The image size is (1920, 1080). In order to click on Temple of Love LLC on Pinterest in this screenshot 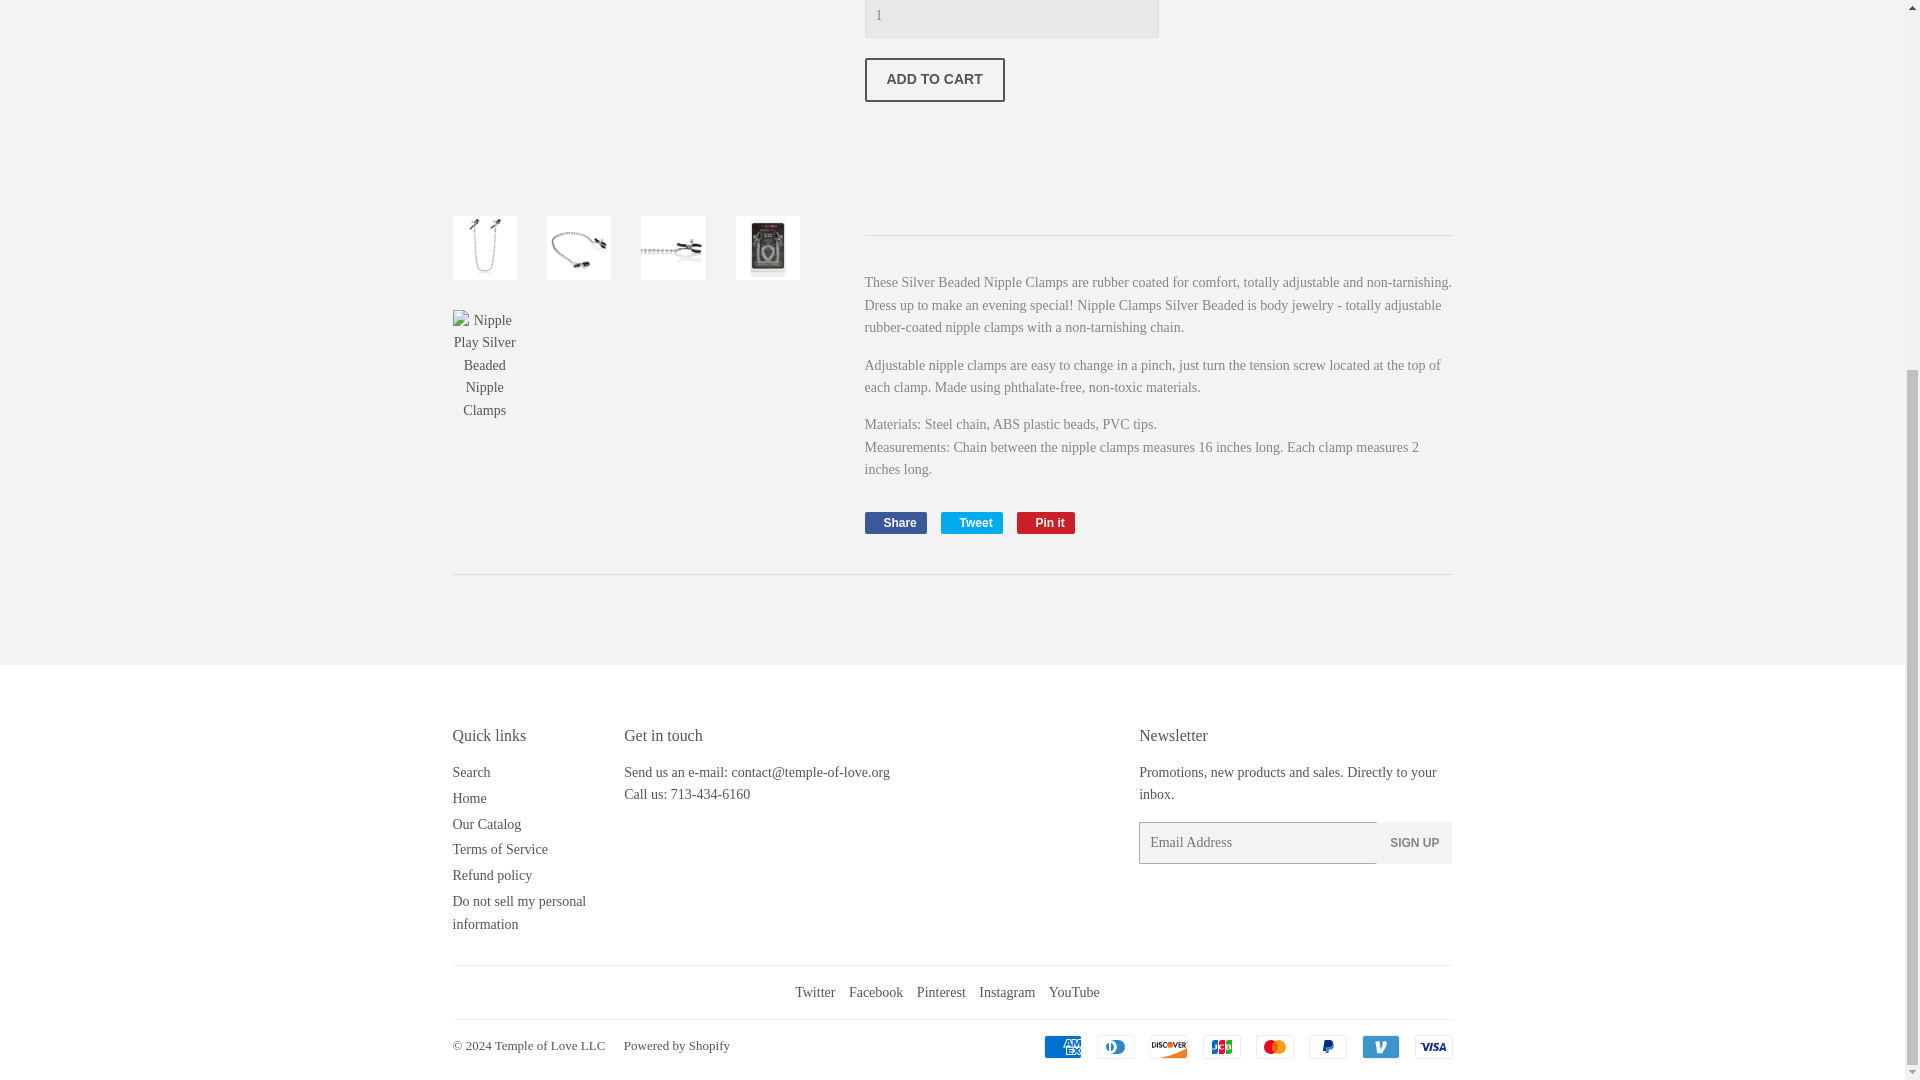, I will do `click(941, 992)`.